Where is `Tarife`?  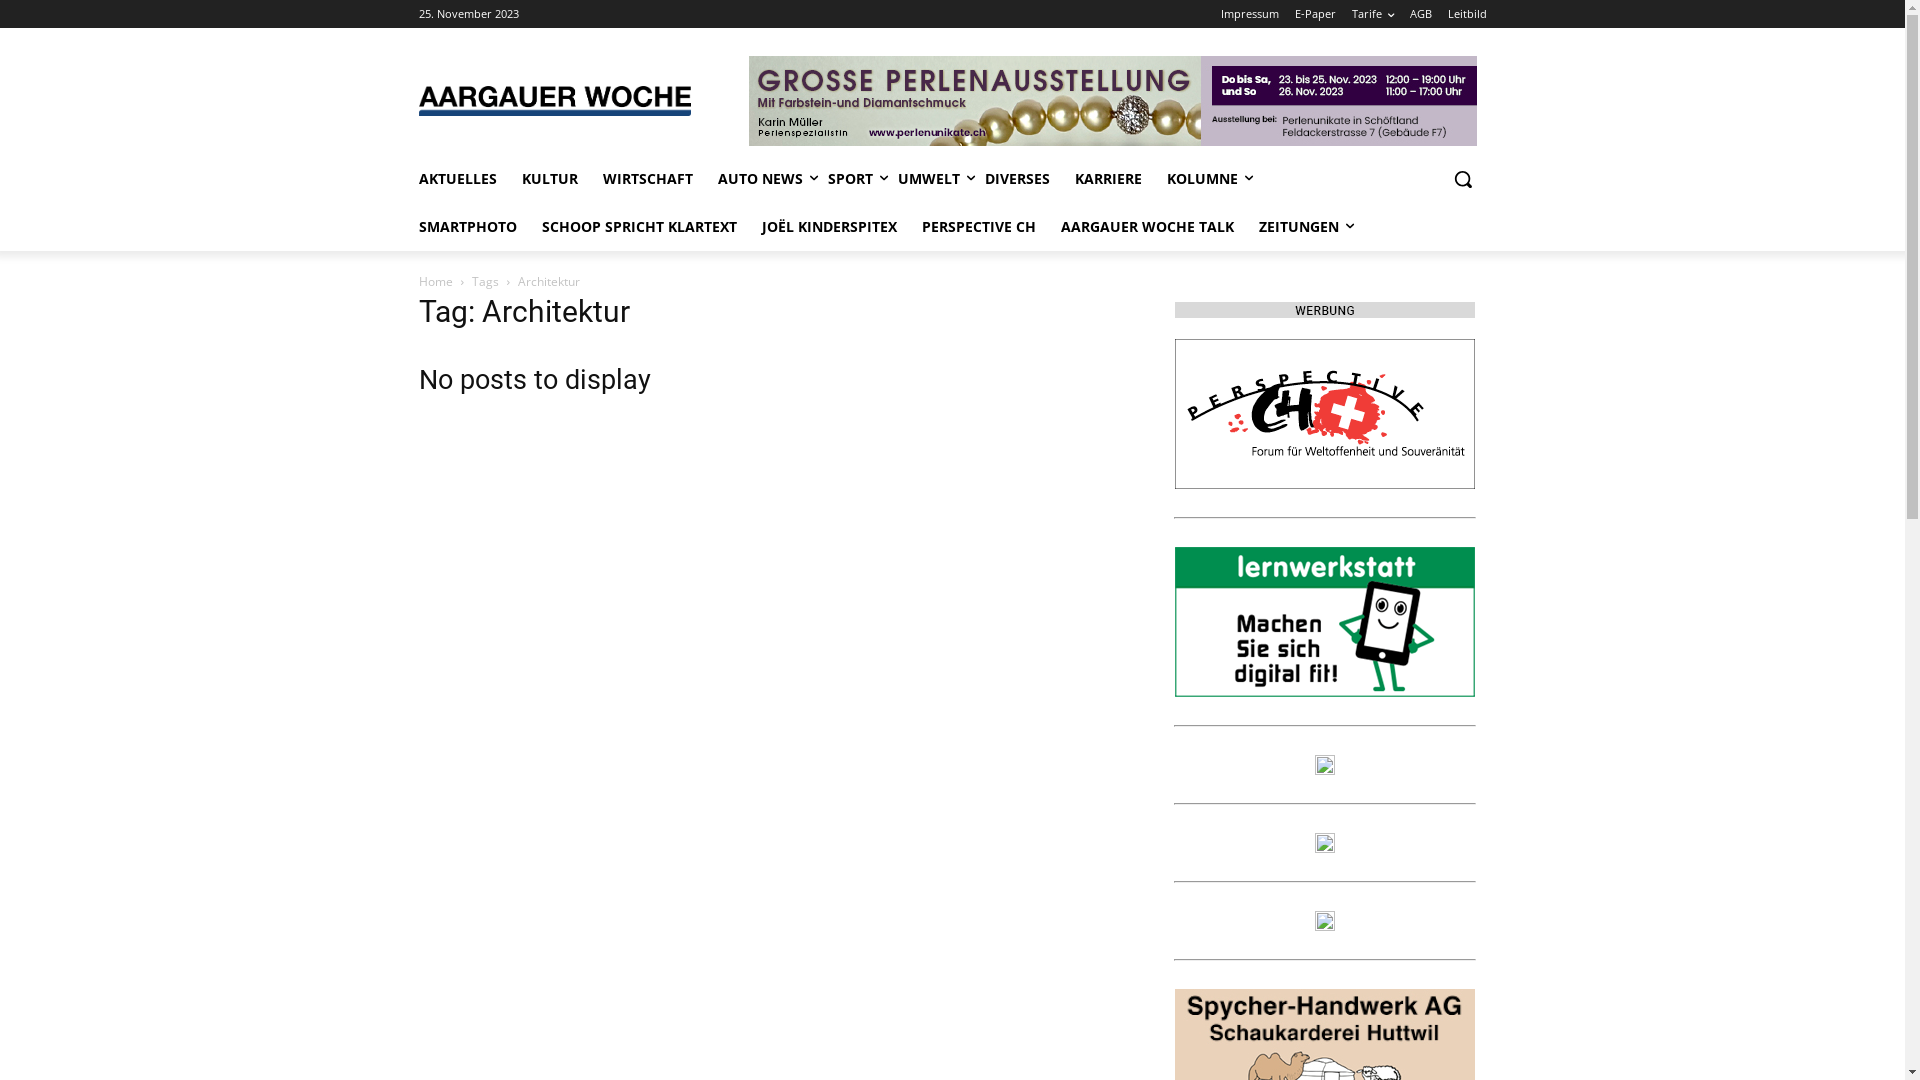
Tarife is located at coordinates (1373, 14).